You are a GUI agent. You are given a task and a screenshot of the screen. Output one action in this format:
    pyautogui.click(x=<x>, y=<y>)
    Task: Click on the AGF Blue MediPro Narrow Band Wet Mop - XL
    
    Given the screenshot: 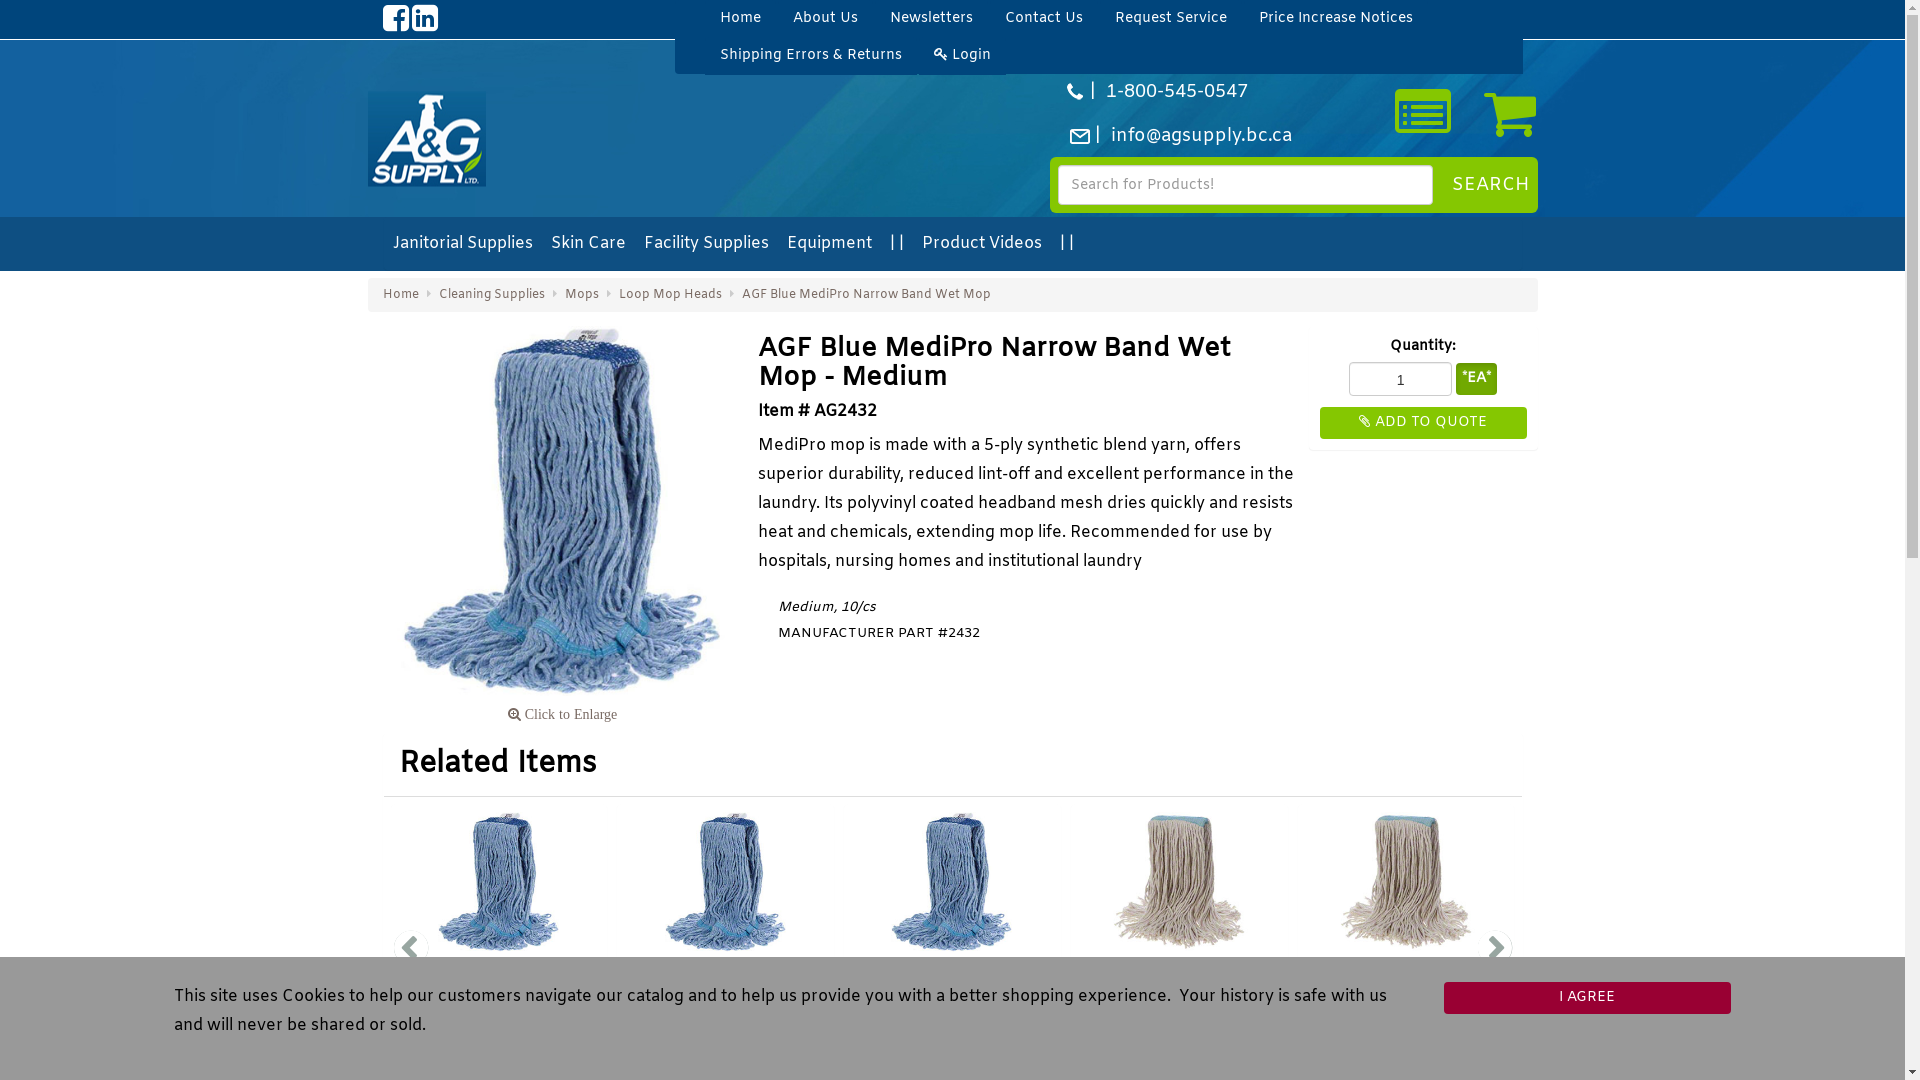 What is the action you would take?
    pyautogui.click(x=952, y=981)
    